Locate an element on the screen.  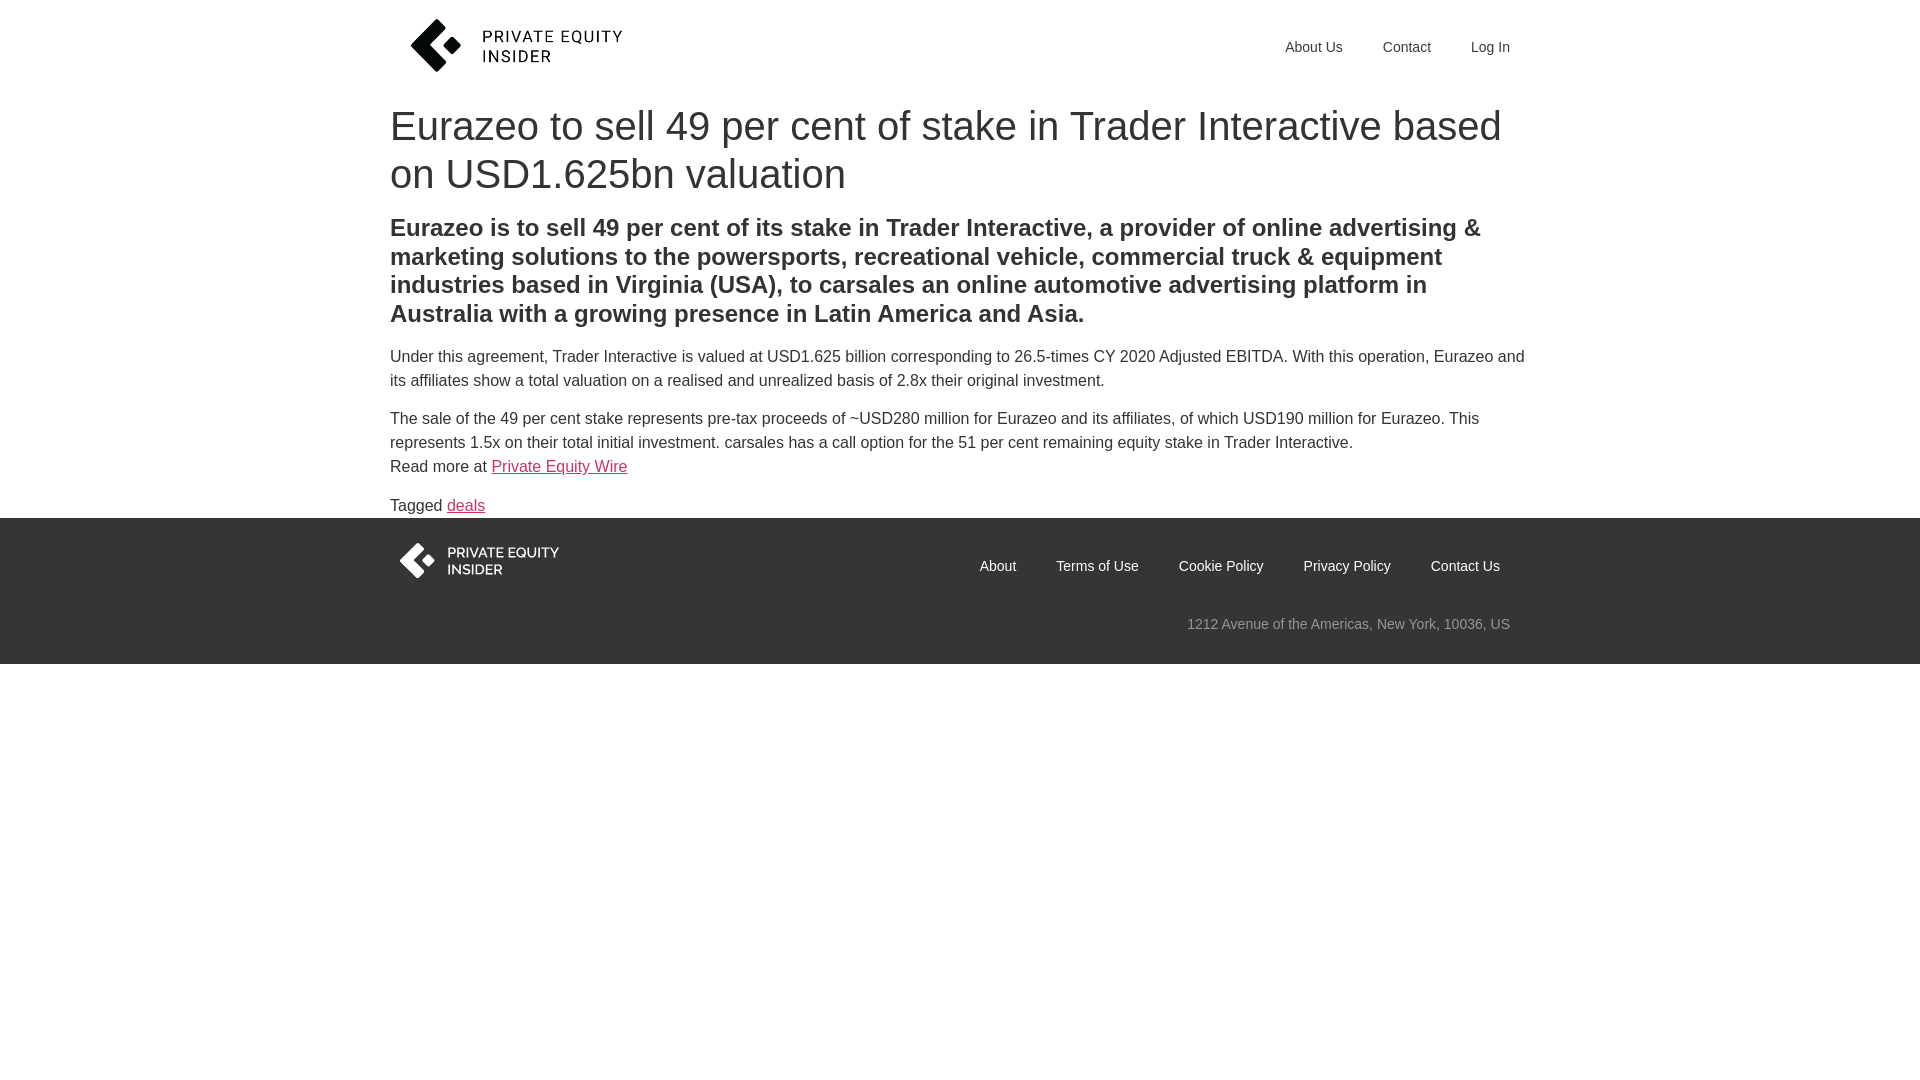
Log In is located at coordinates (1490, 46).